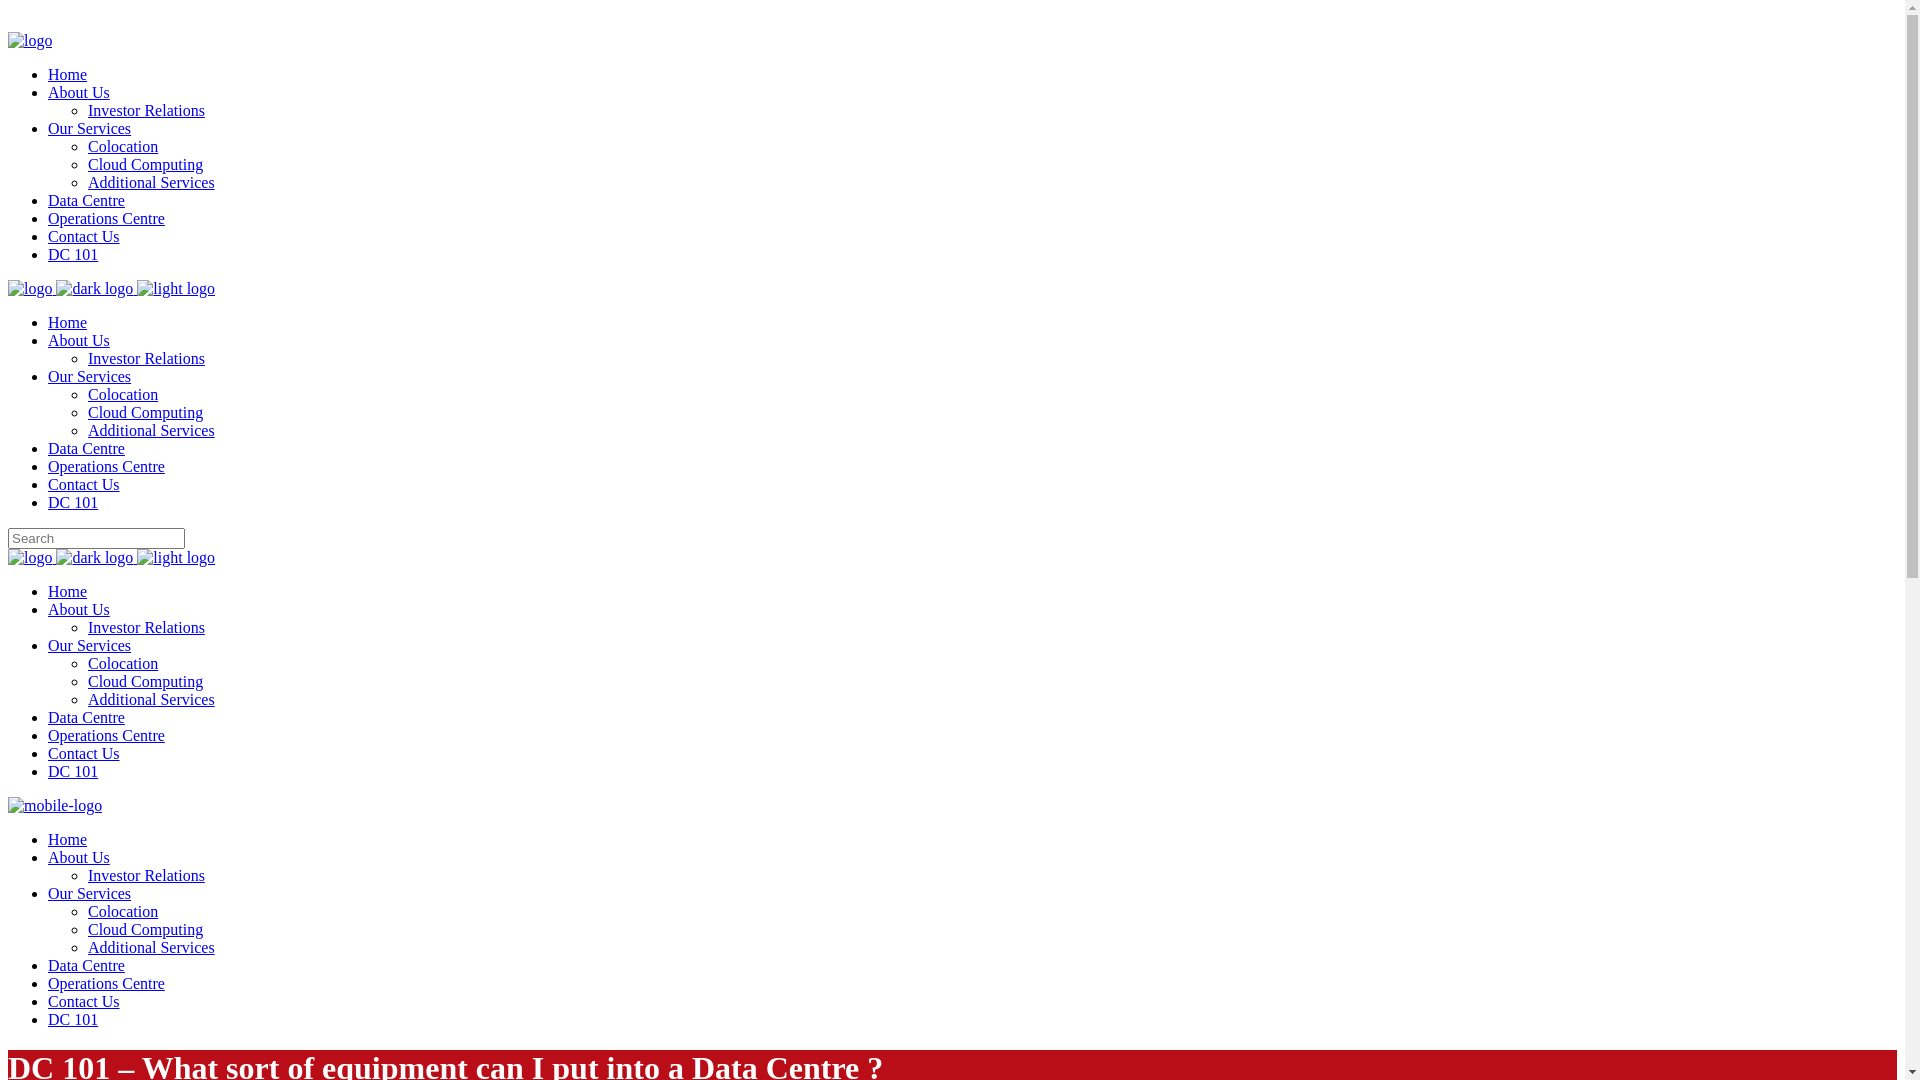 The height and width of the screenshot is (1080, 1920). I want to click on Home, so click(68, 74).